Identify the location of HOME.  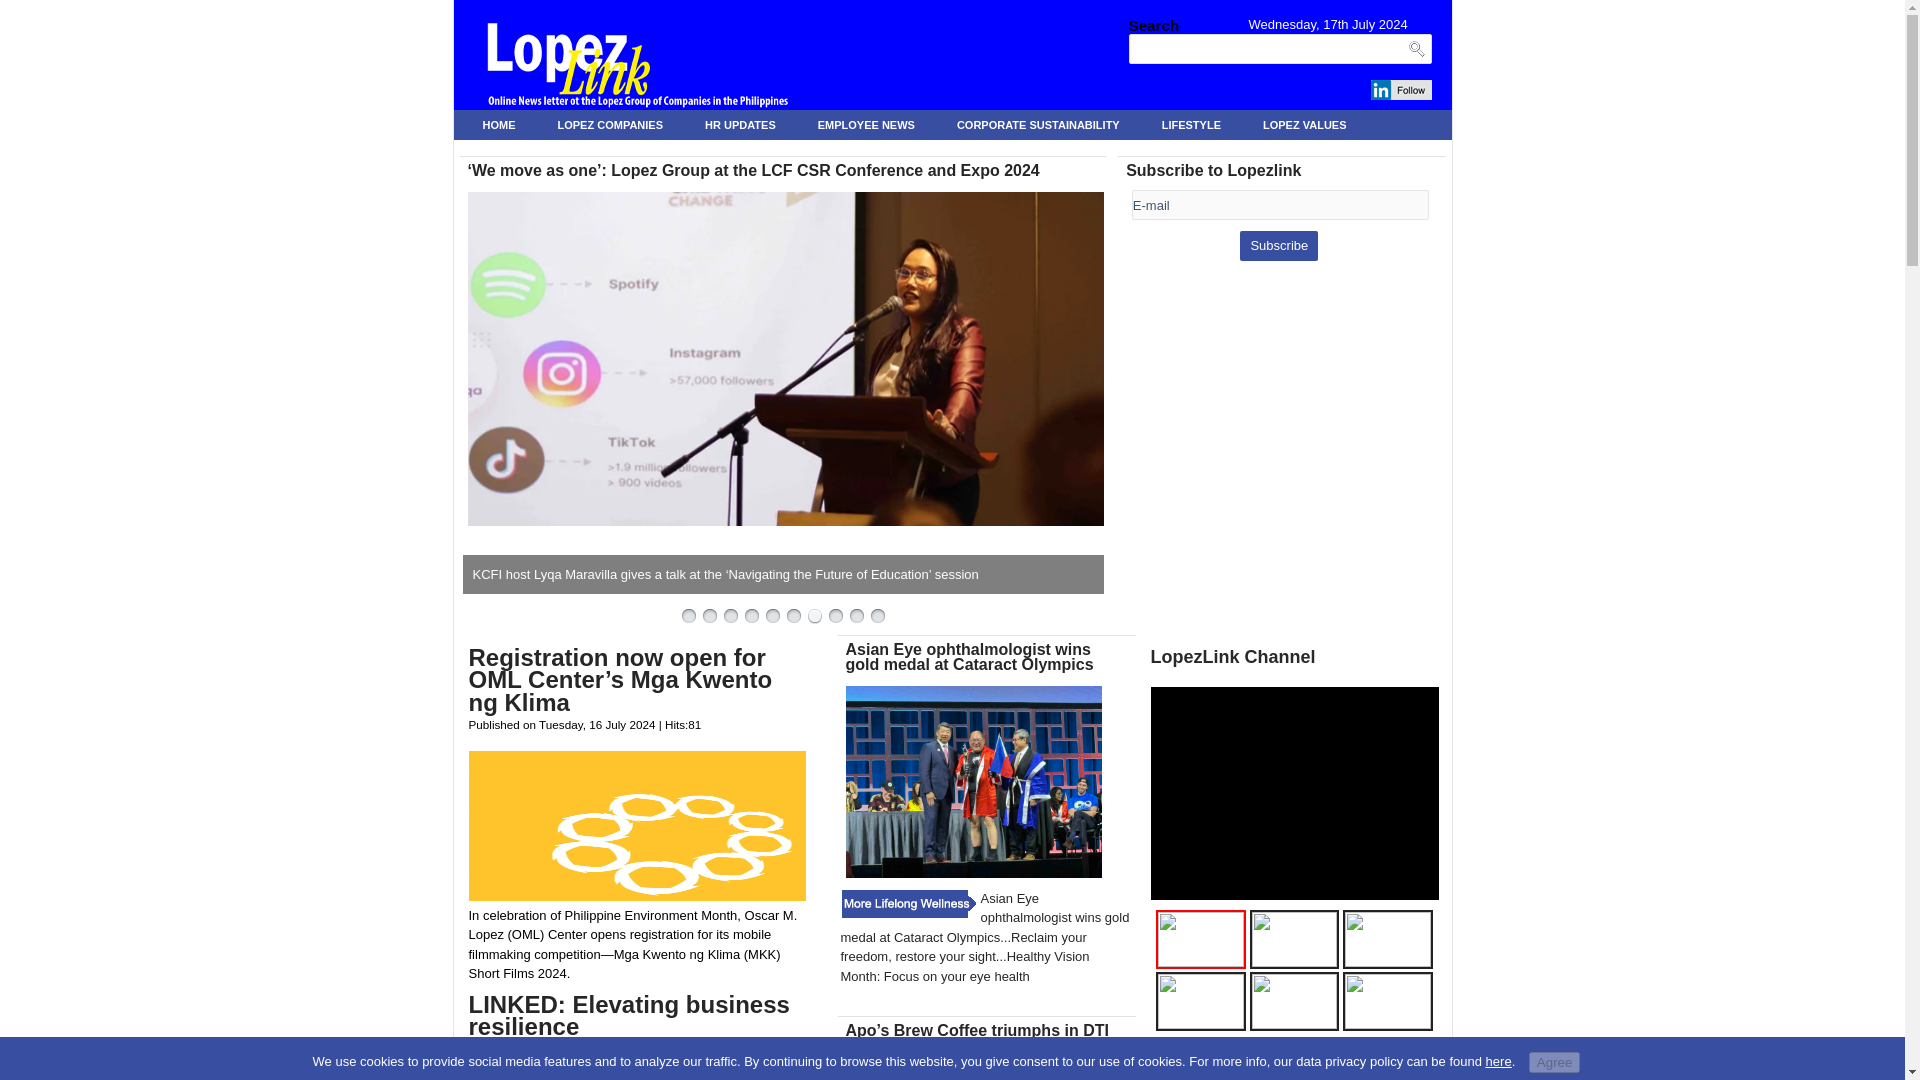
(499, 125).